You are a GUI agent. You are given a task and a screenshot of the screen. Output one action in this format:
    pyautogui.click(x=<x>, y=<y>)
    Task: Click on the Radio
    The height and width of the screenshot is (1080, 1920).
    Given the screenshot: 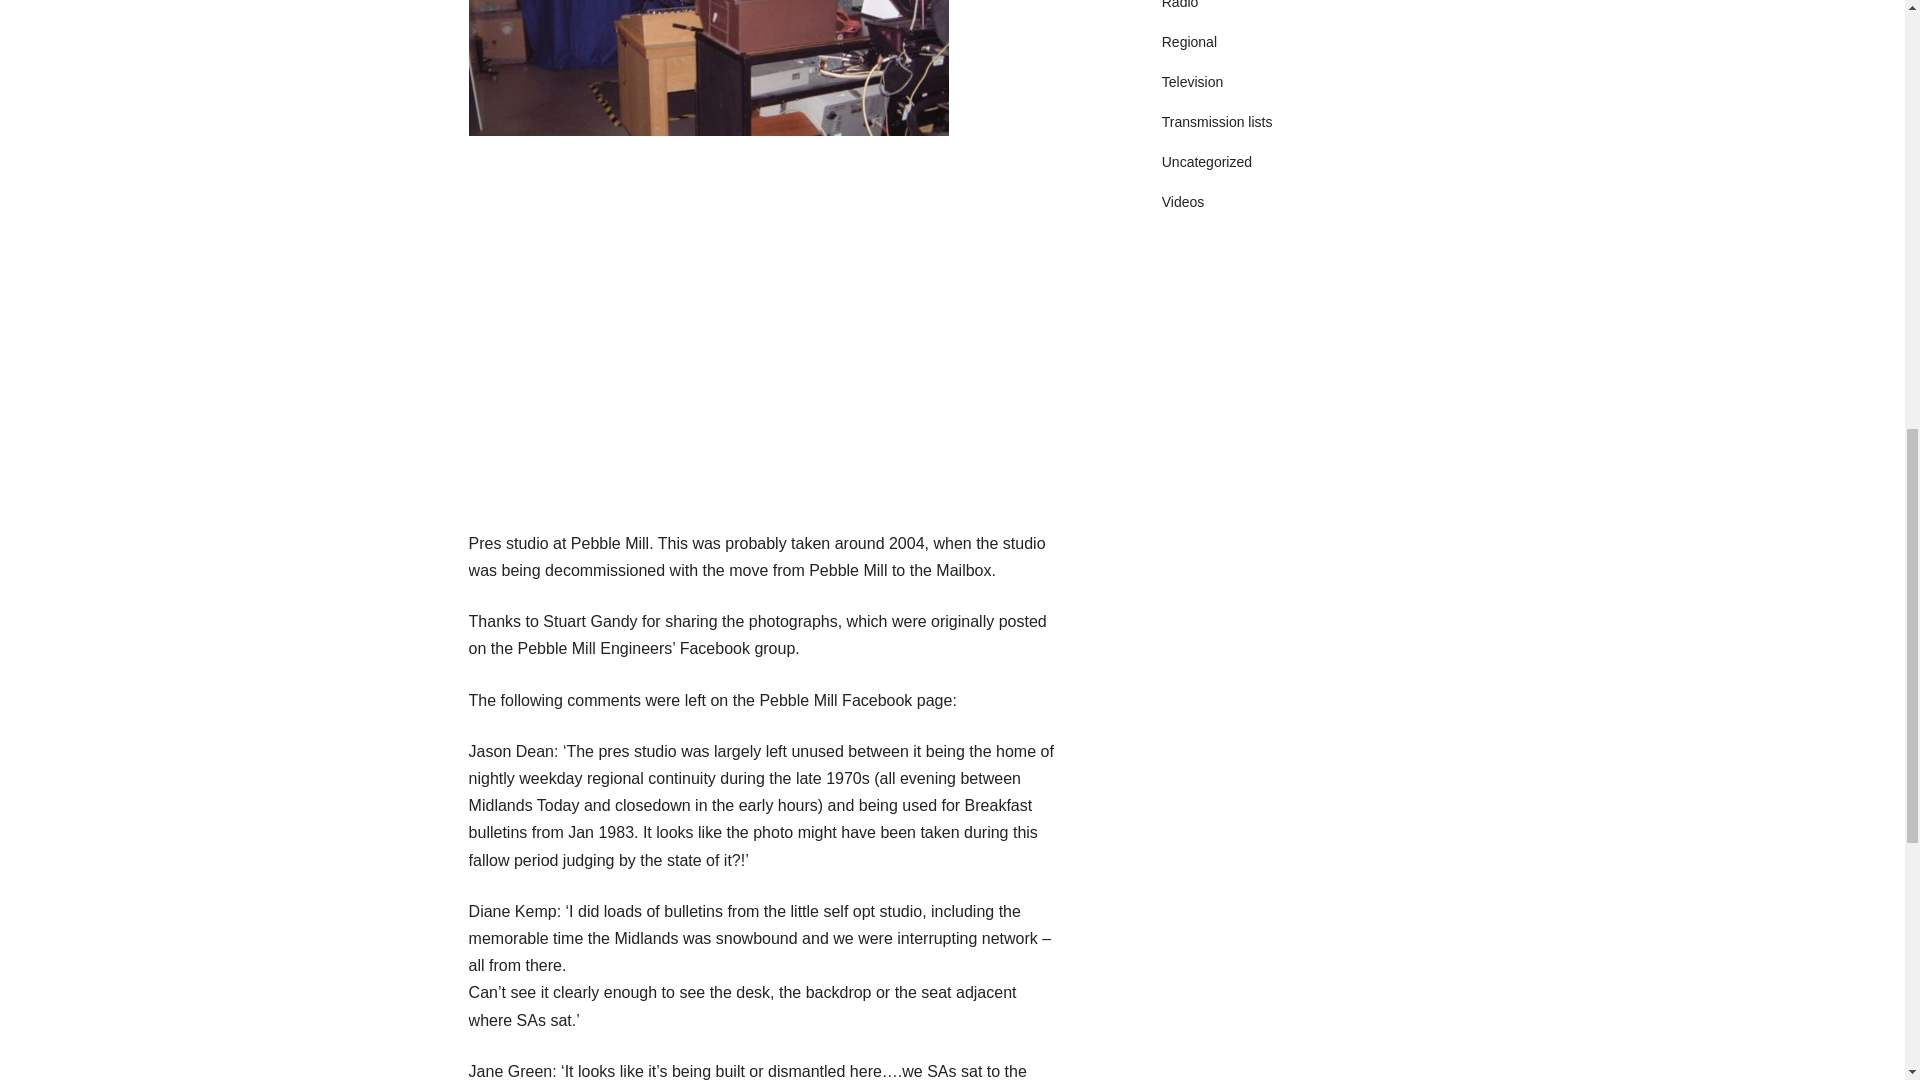 What is the action you would take?
    pyautogui.click(x=1180, y=4)
    